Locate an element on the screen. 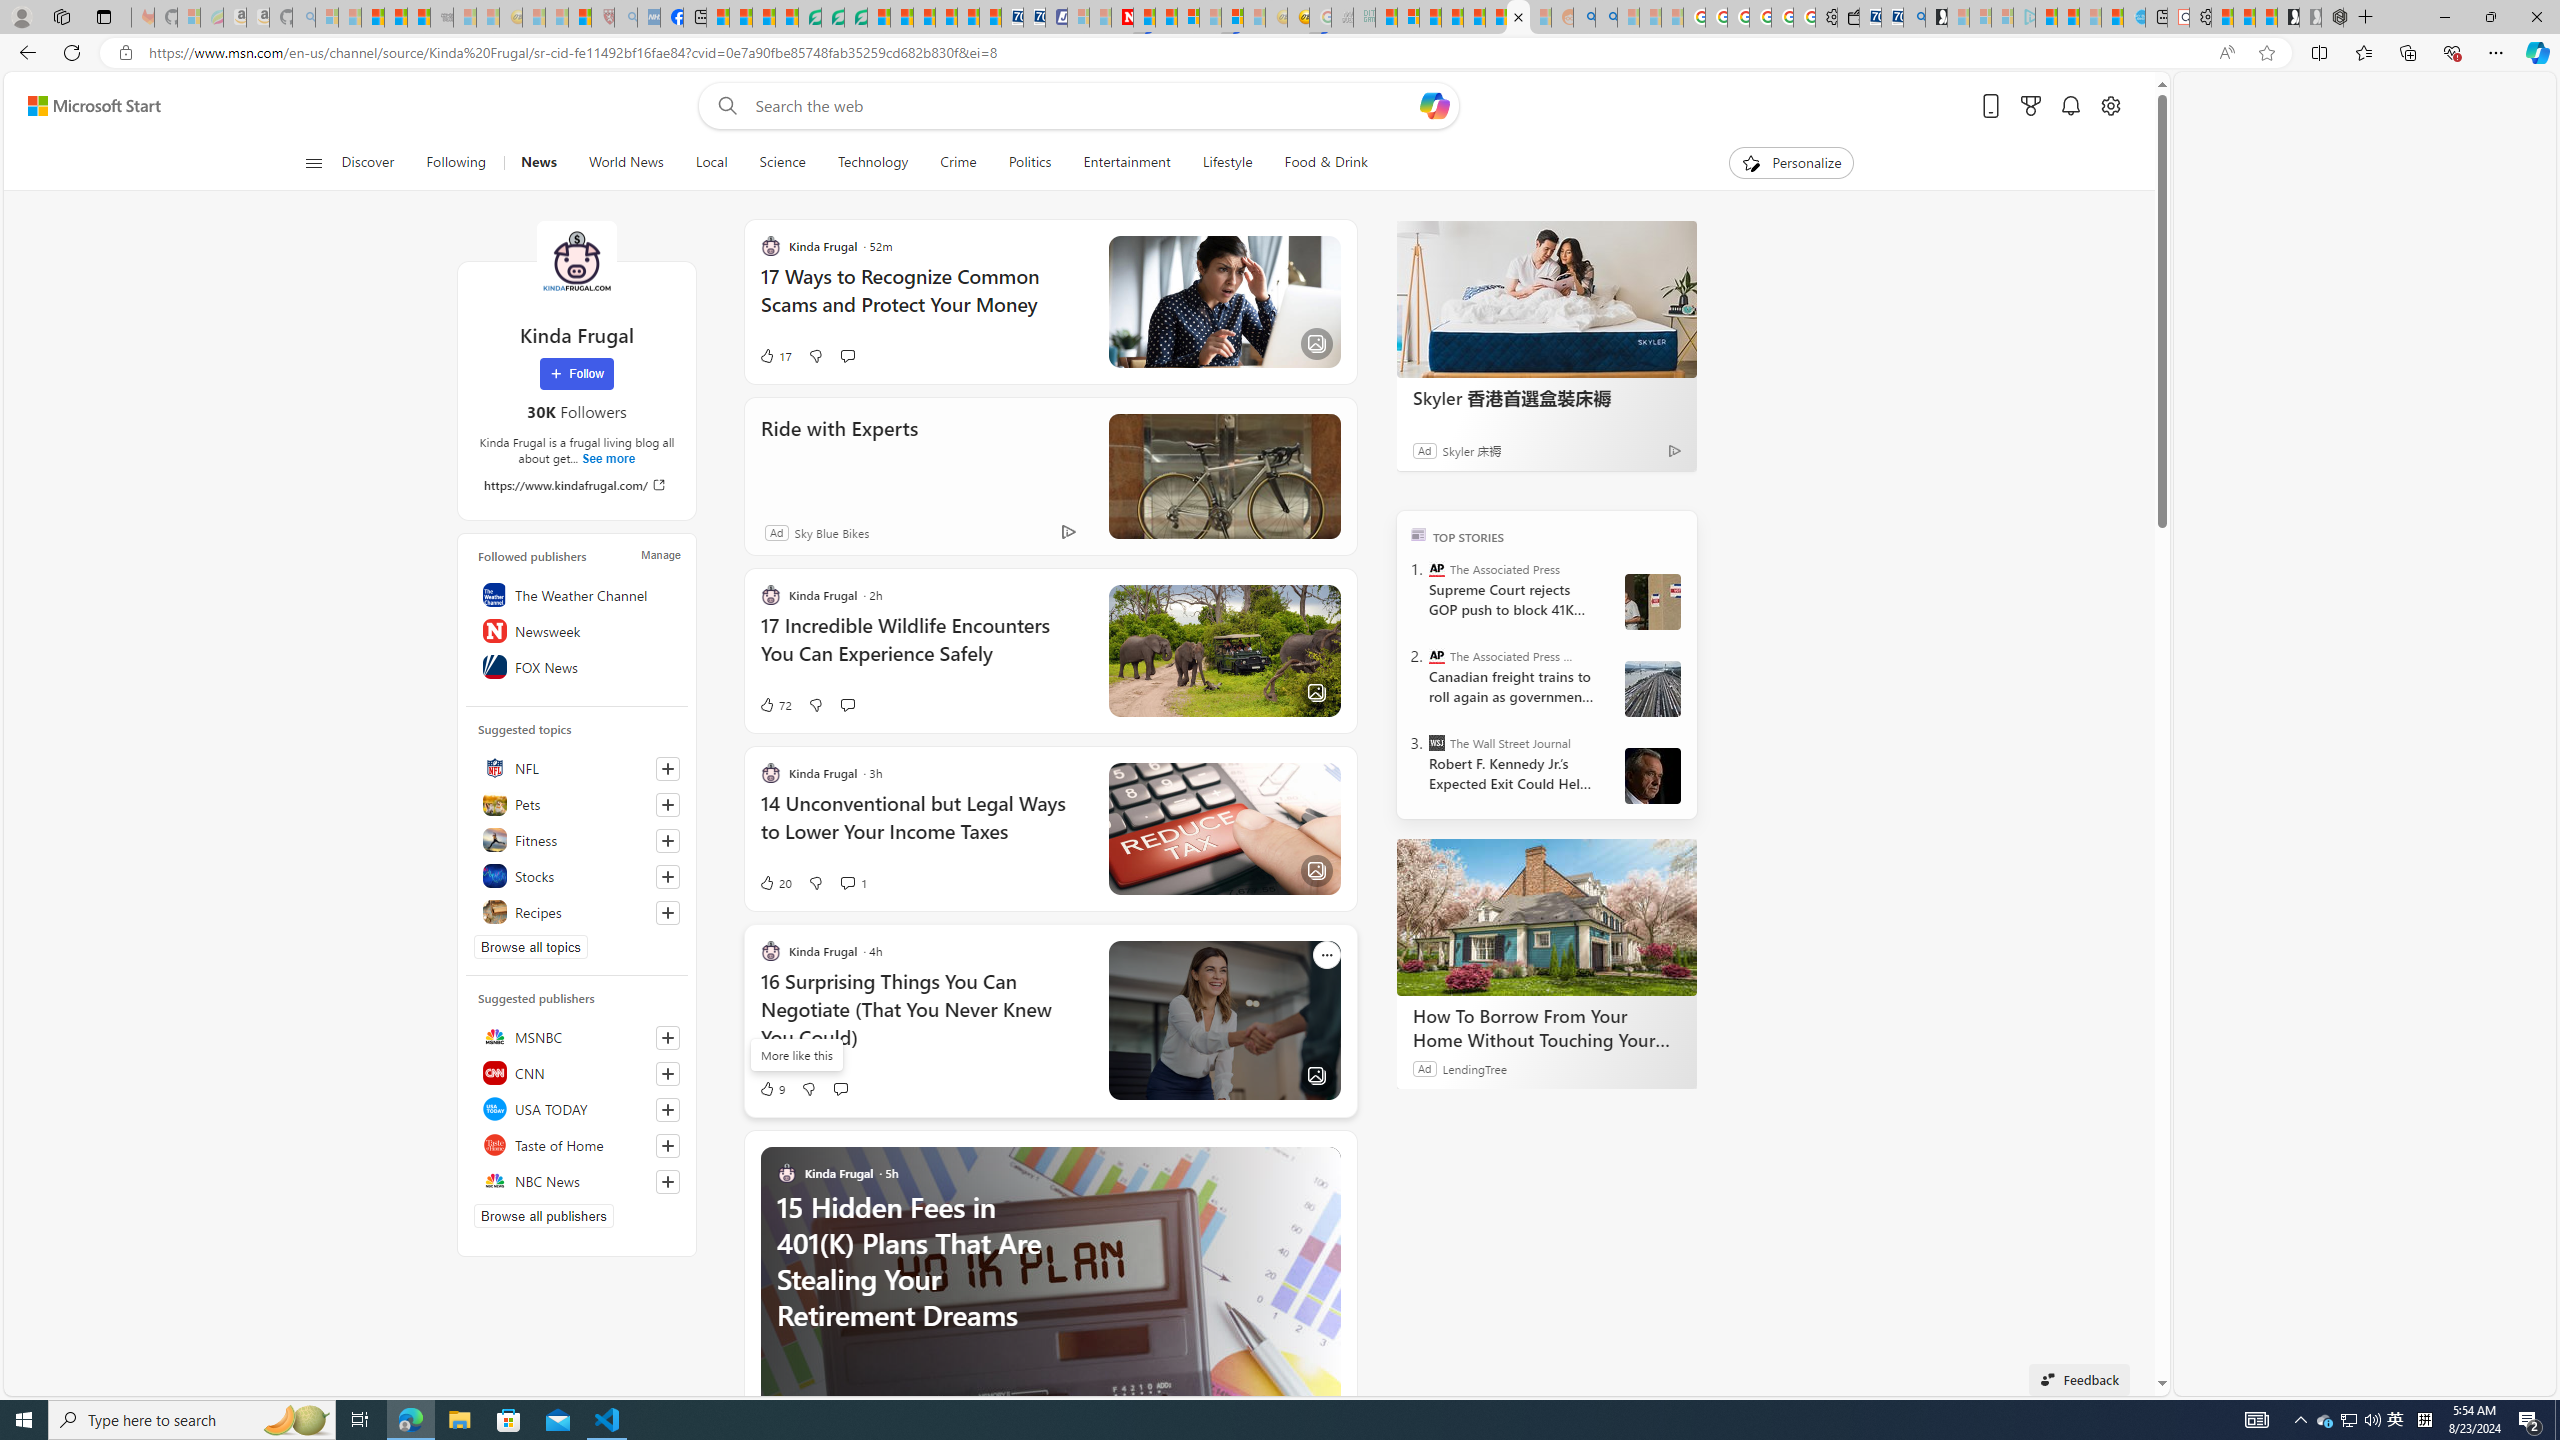 The height and width of the screenshot is (1440, 2560). The Weather Channel is located at coordinates (576, 594).